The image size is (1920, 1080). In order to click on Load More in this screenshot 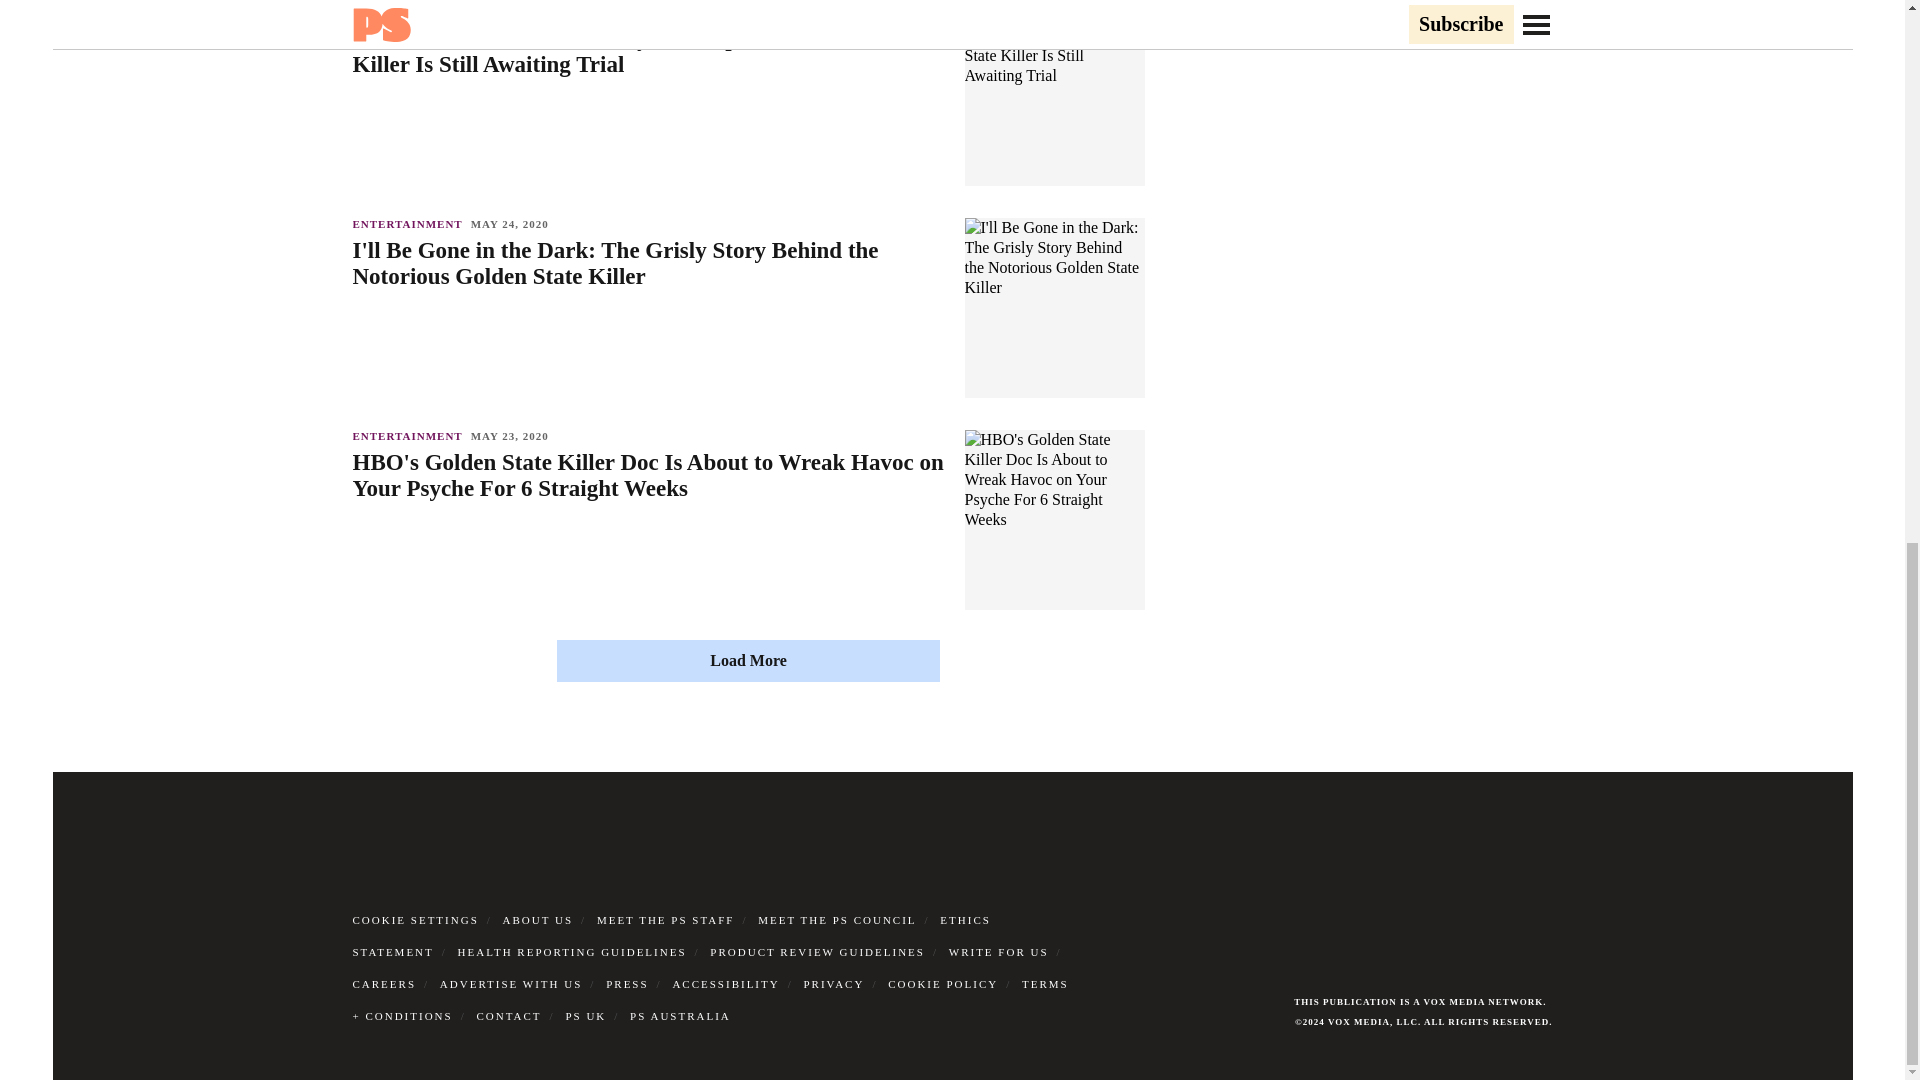, I will do `click(748, 660)`.